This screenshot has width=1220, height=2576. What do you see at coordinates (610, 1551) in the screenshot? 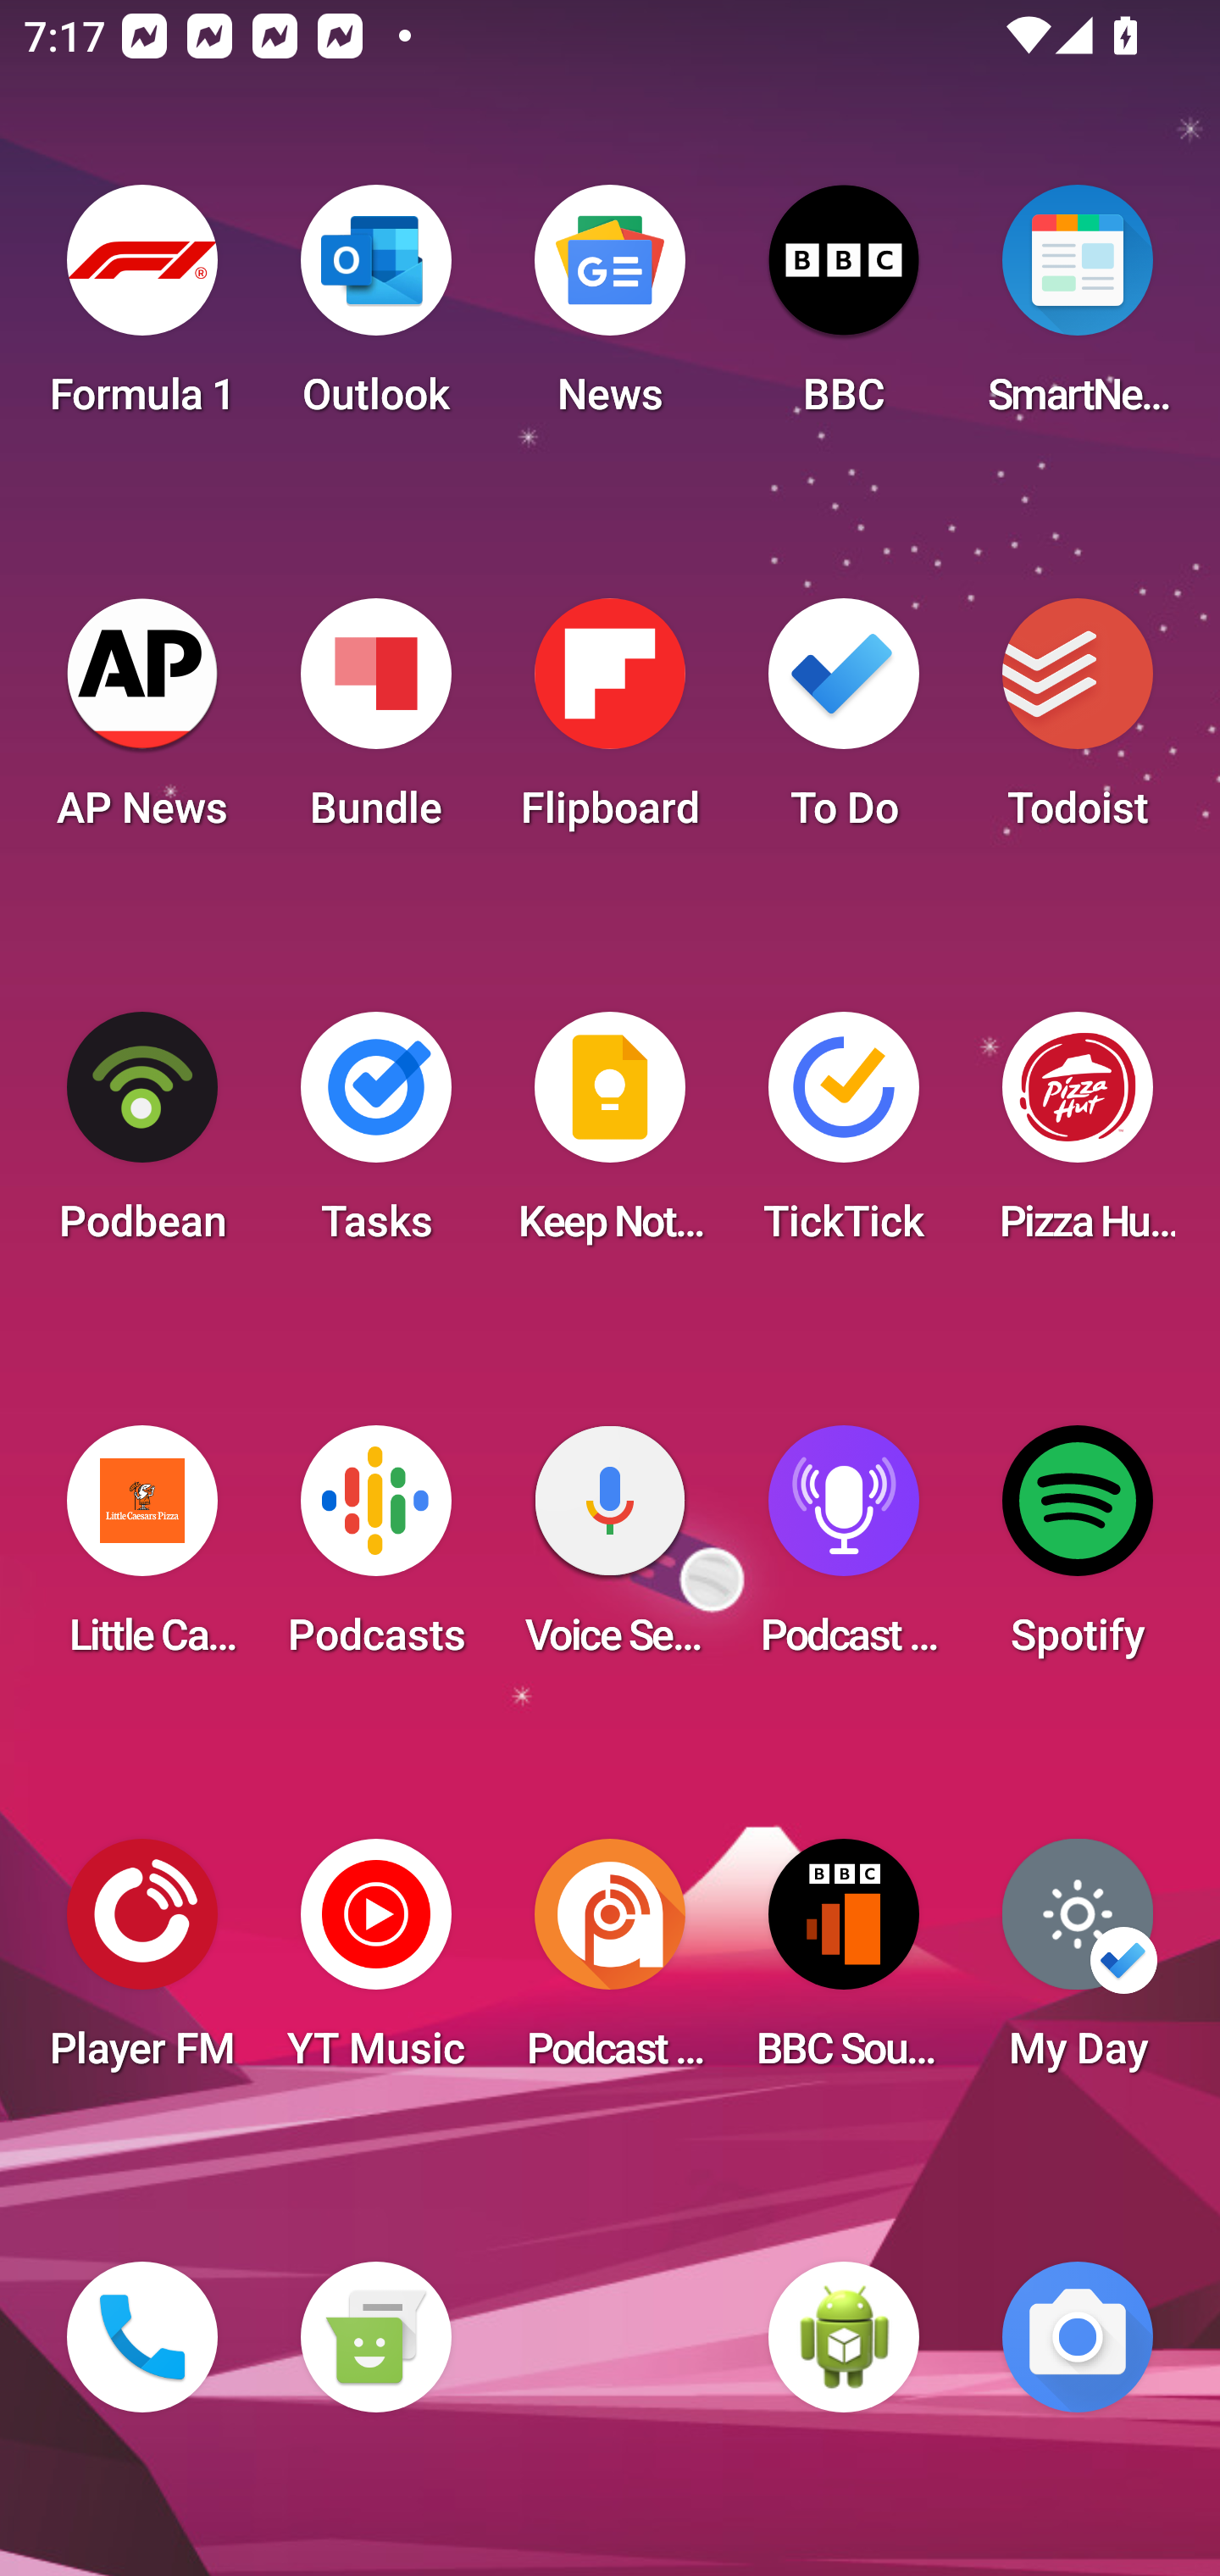
I see `Voice Search` at bounding box center [610, 1551].